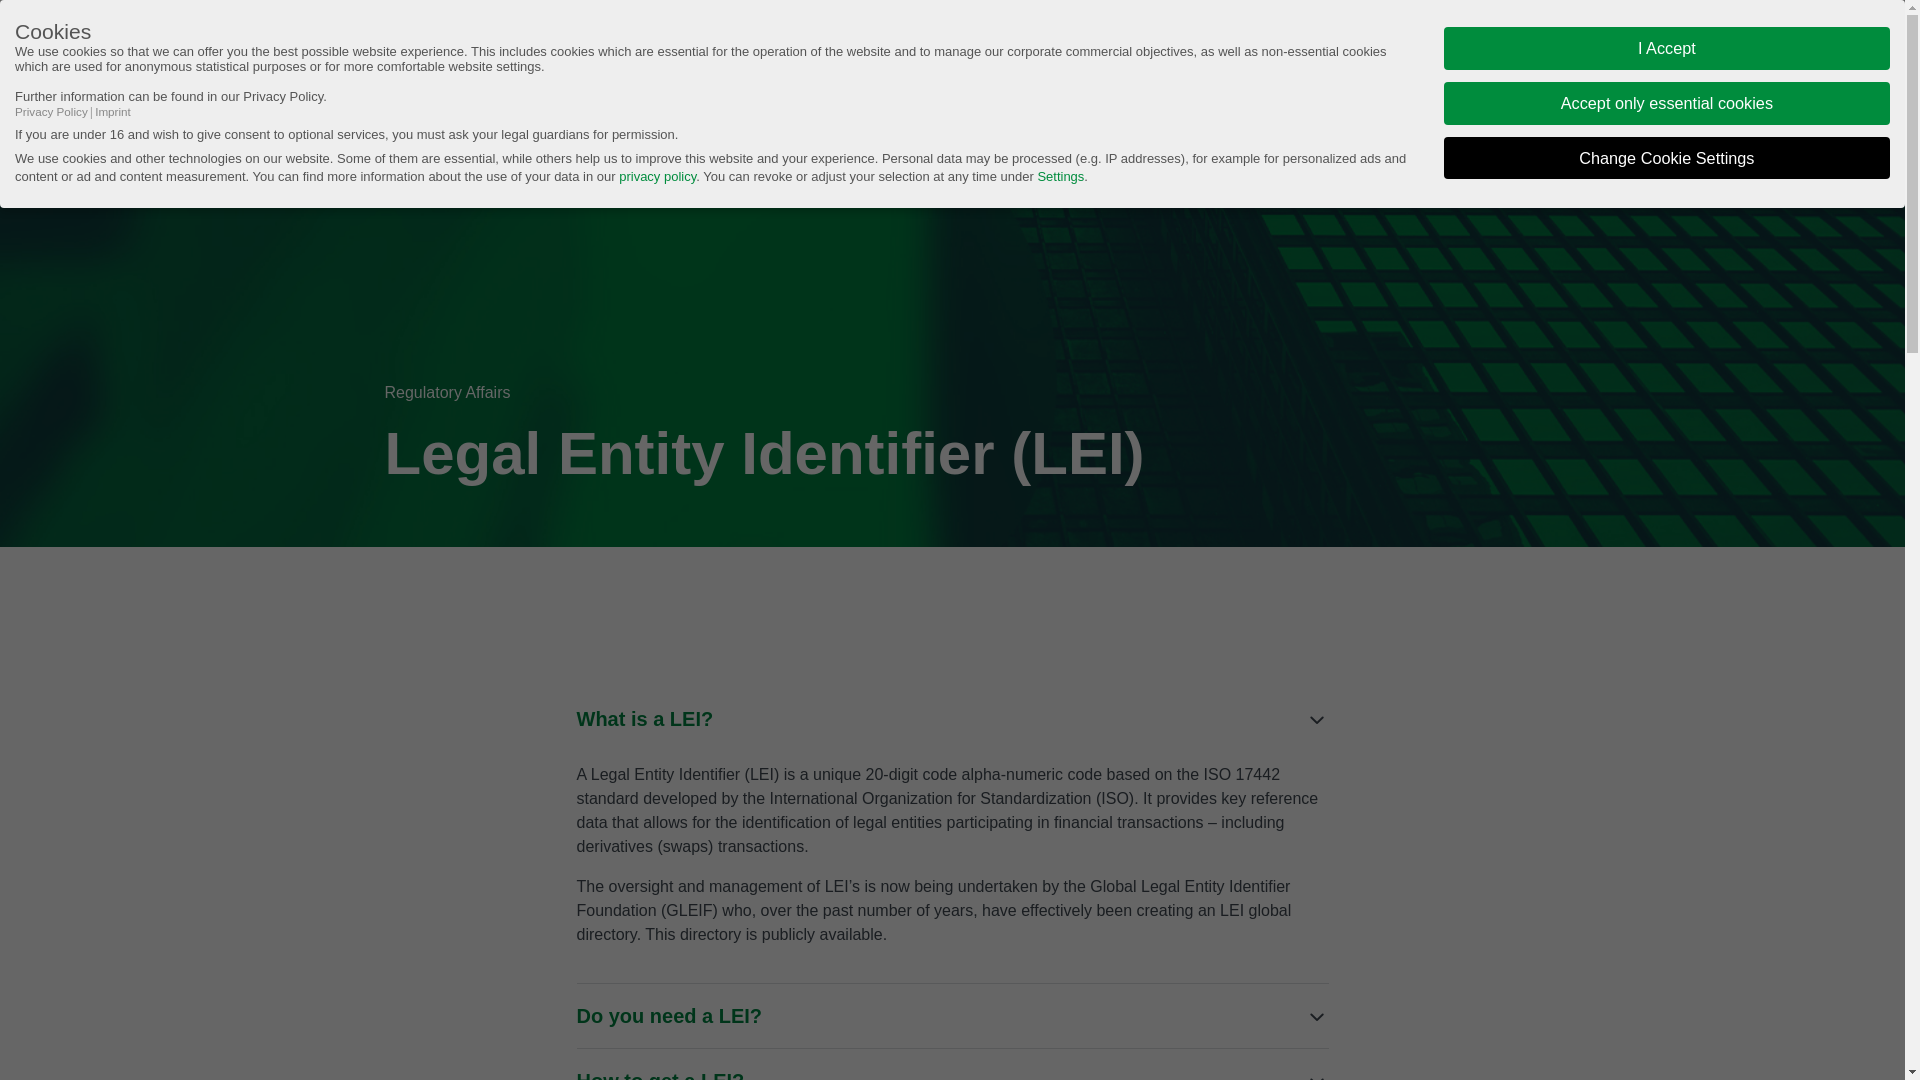  Describe the element at coordinates (1667, 104) in the screenshot. I see `Accept only essential cookies` at that location.